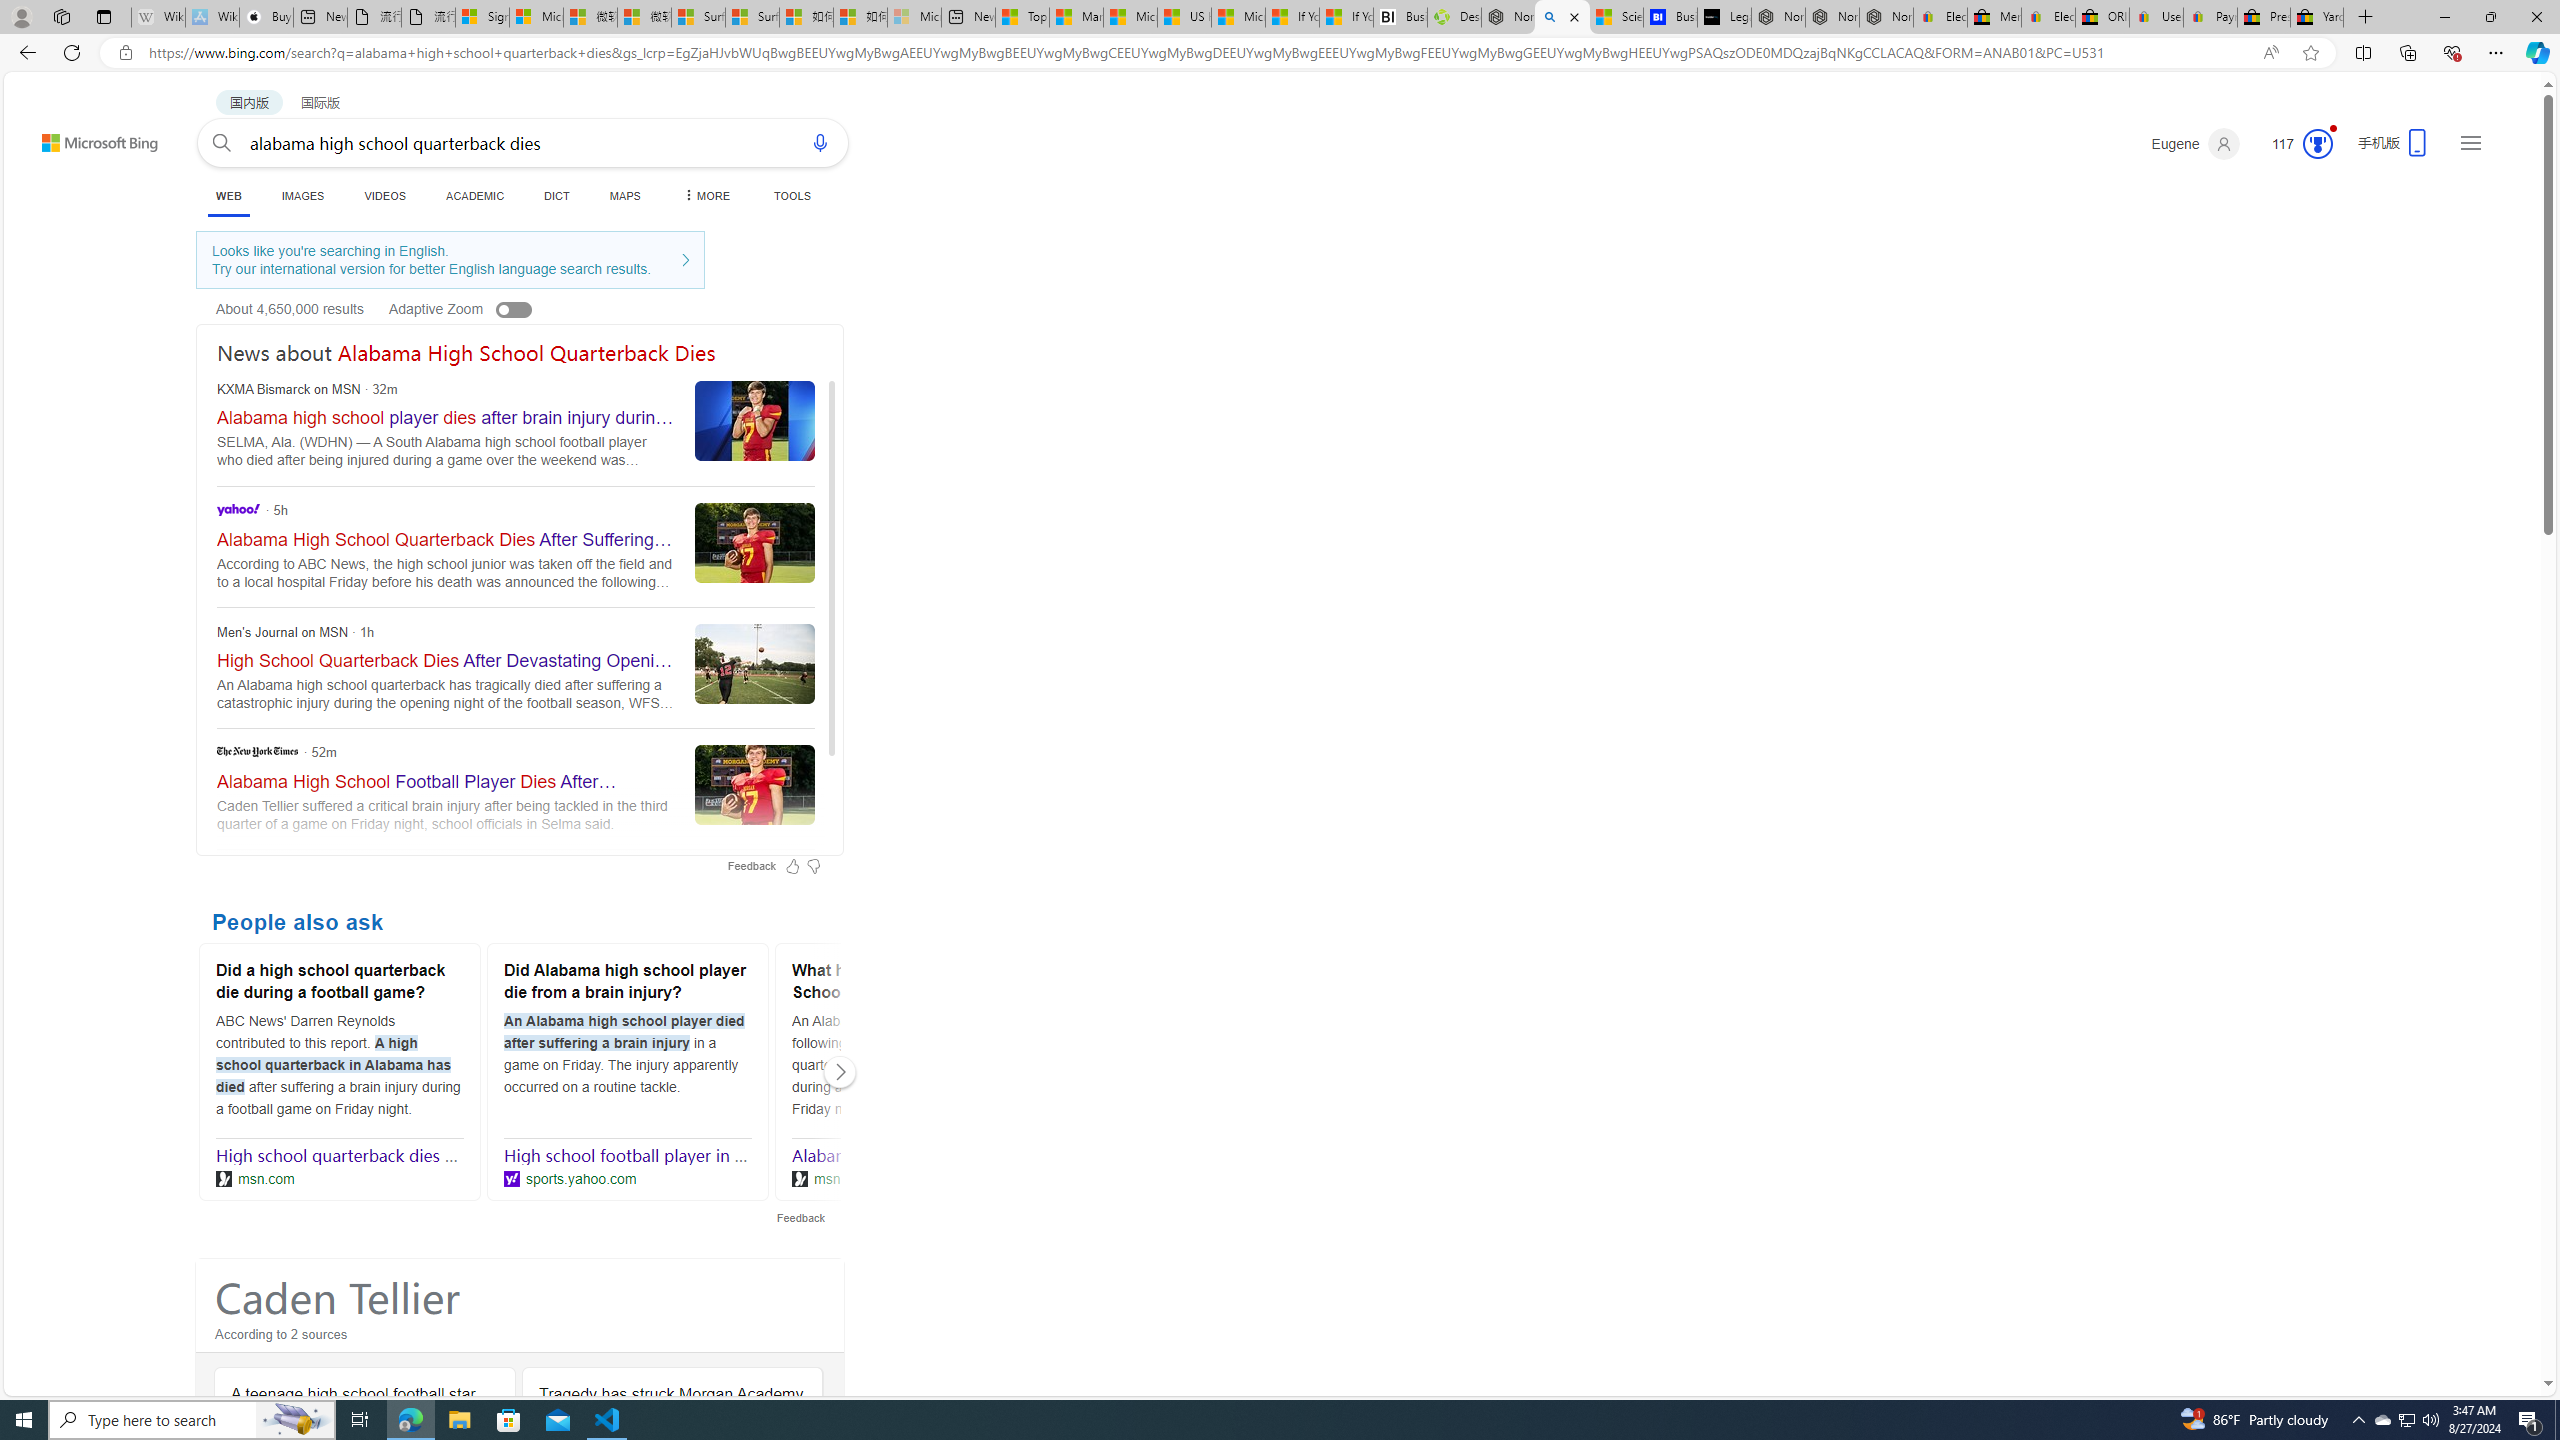  What do you see at coordinates (256, 750) in the screenshot?
I see `The New York Times` at bounding box center [256, 750].